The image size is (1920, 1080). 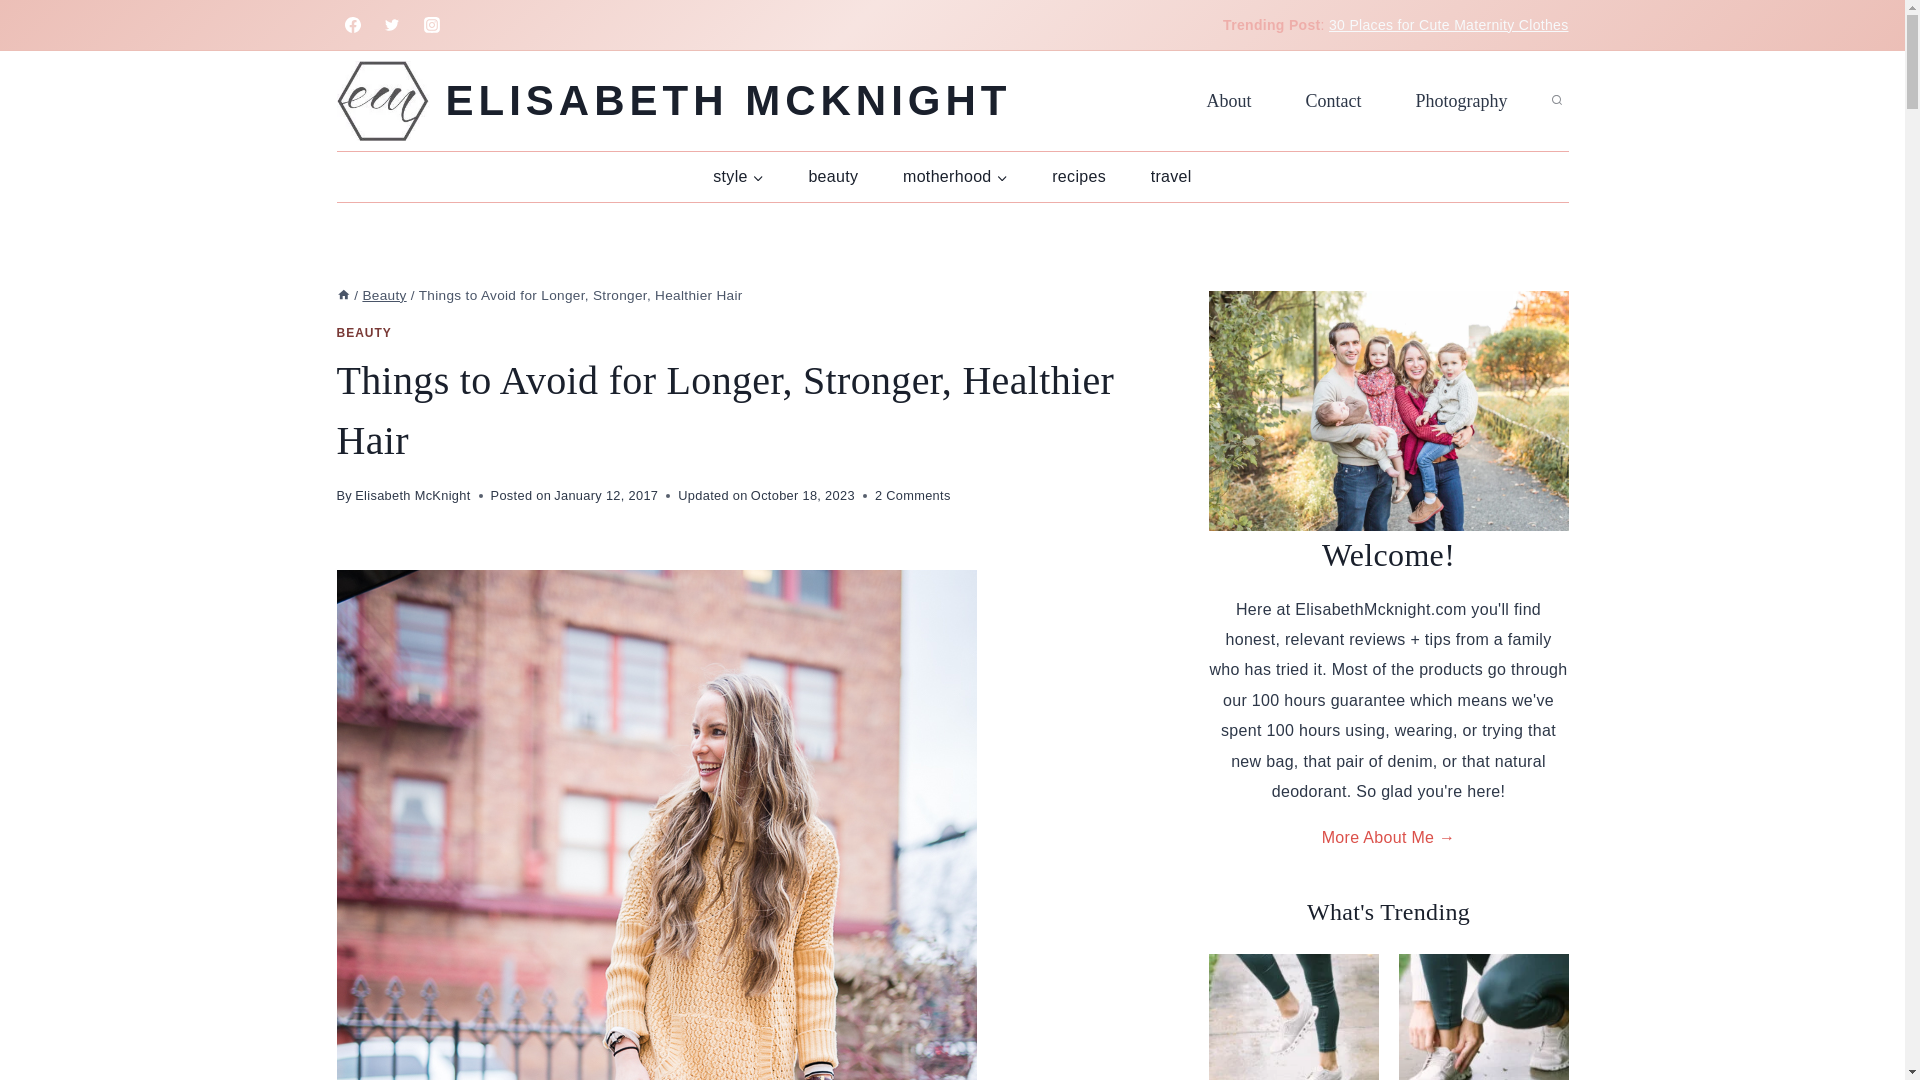 What do you see at coordinates (955, 176) in the screenshot?
I see `motherhood` at bounding box center [955, 176].